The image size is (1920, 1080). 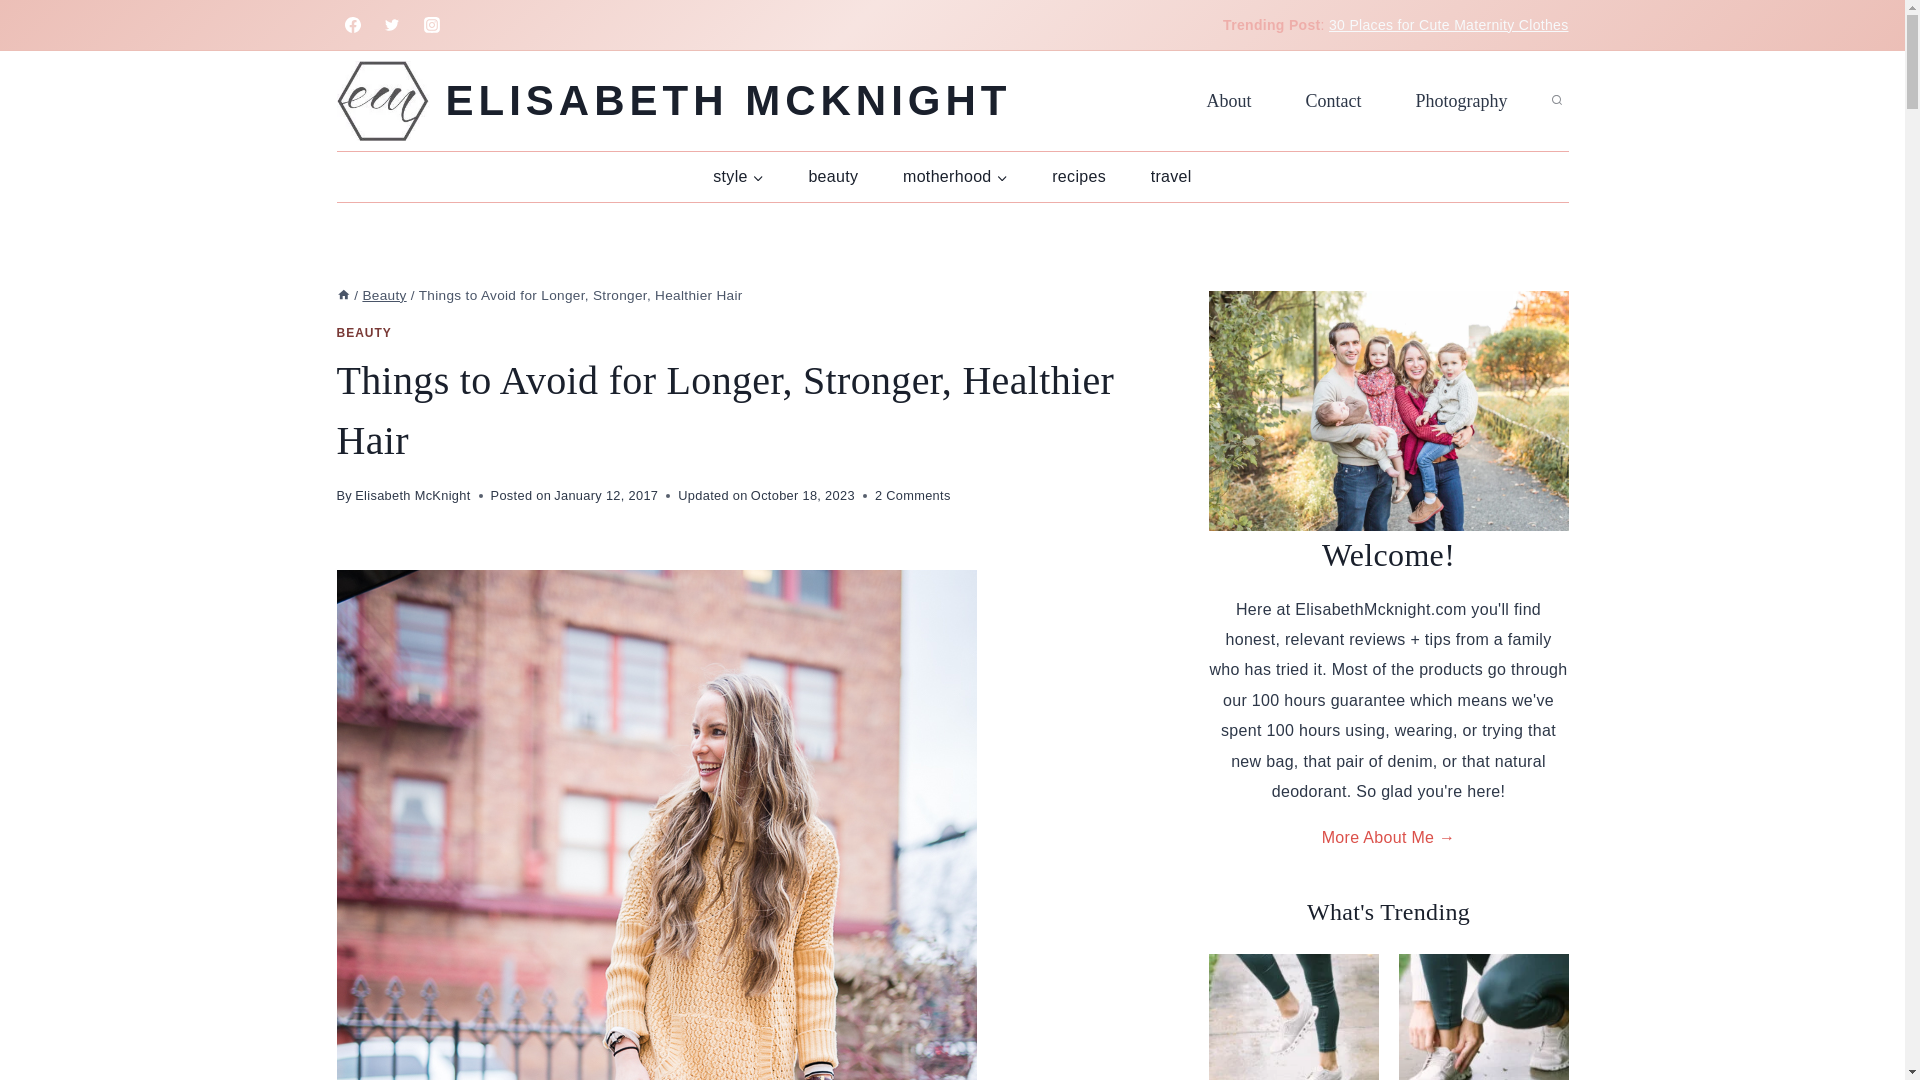 What do you see at coordinates (955, 176) in the screenshot?
I see `motherhood` at bounding box center [955, 176].